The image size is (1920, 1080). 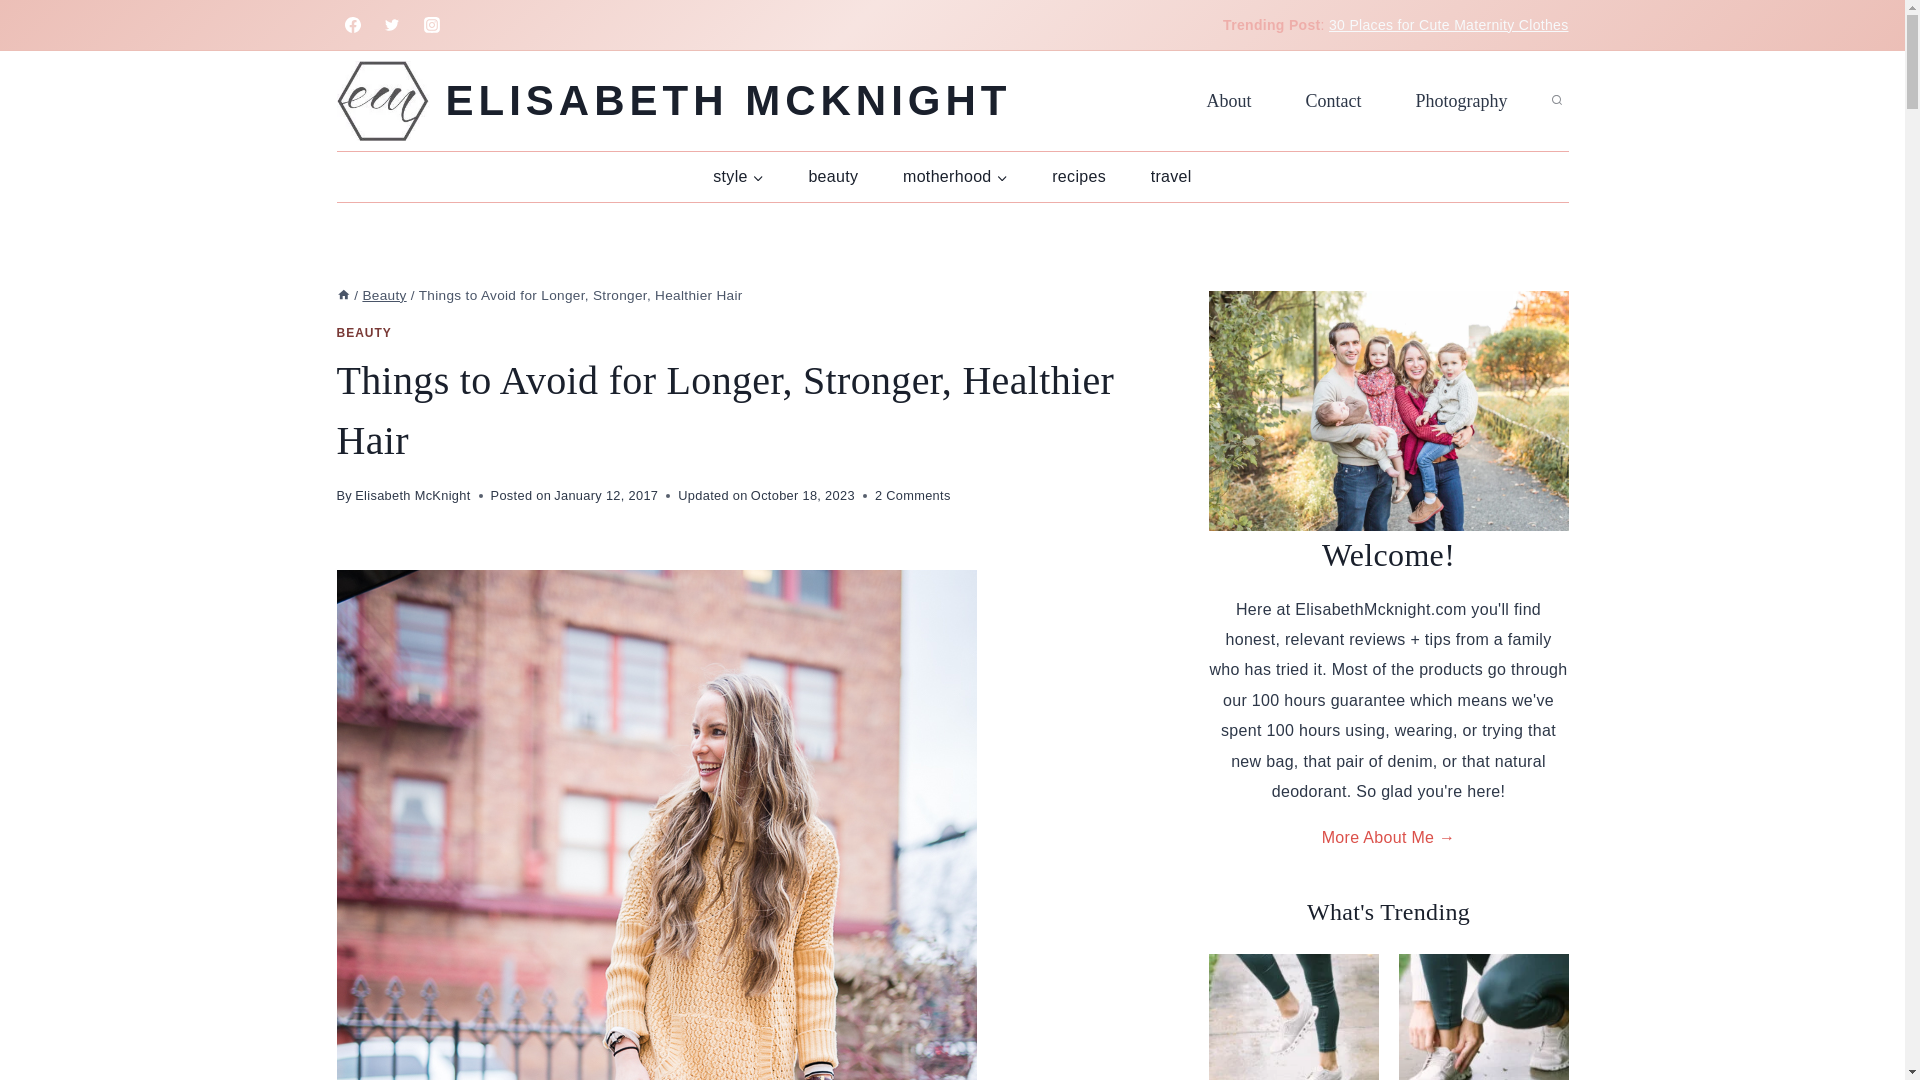 What do you see at coordinates (955, 176) in the screenshot?
I see `motherhood` at bounding box center [955, 176].